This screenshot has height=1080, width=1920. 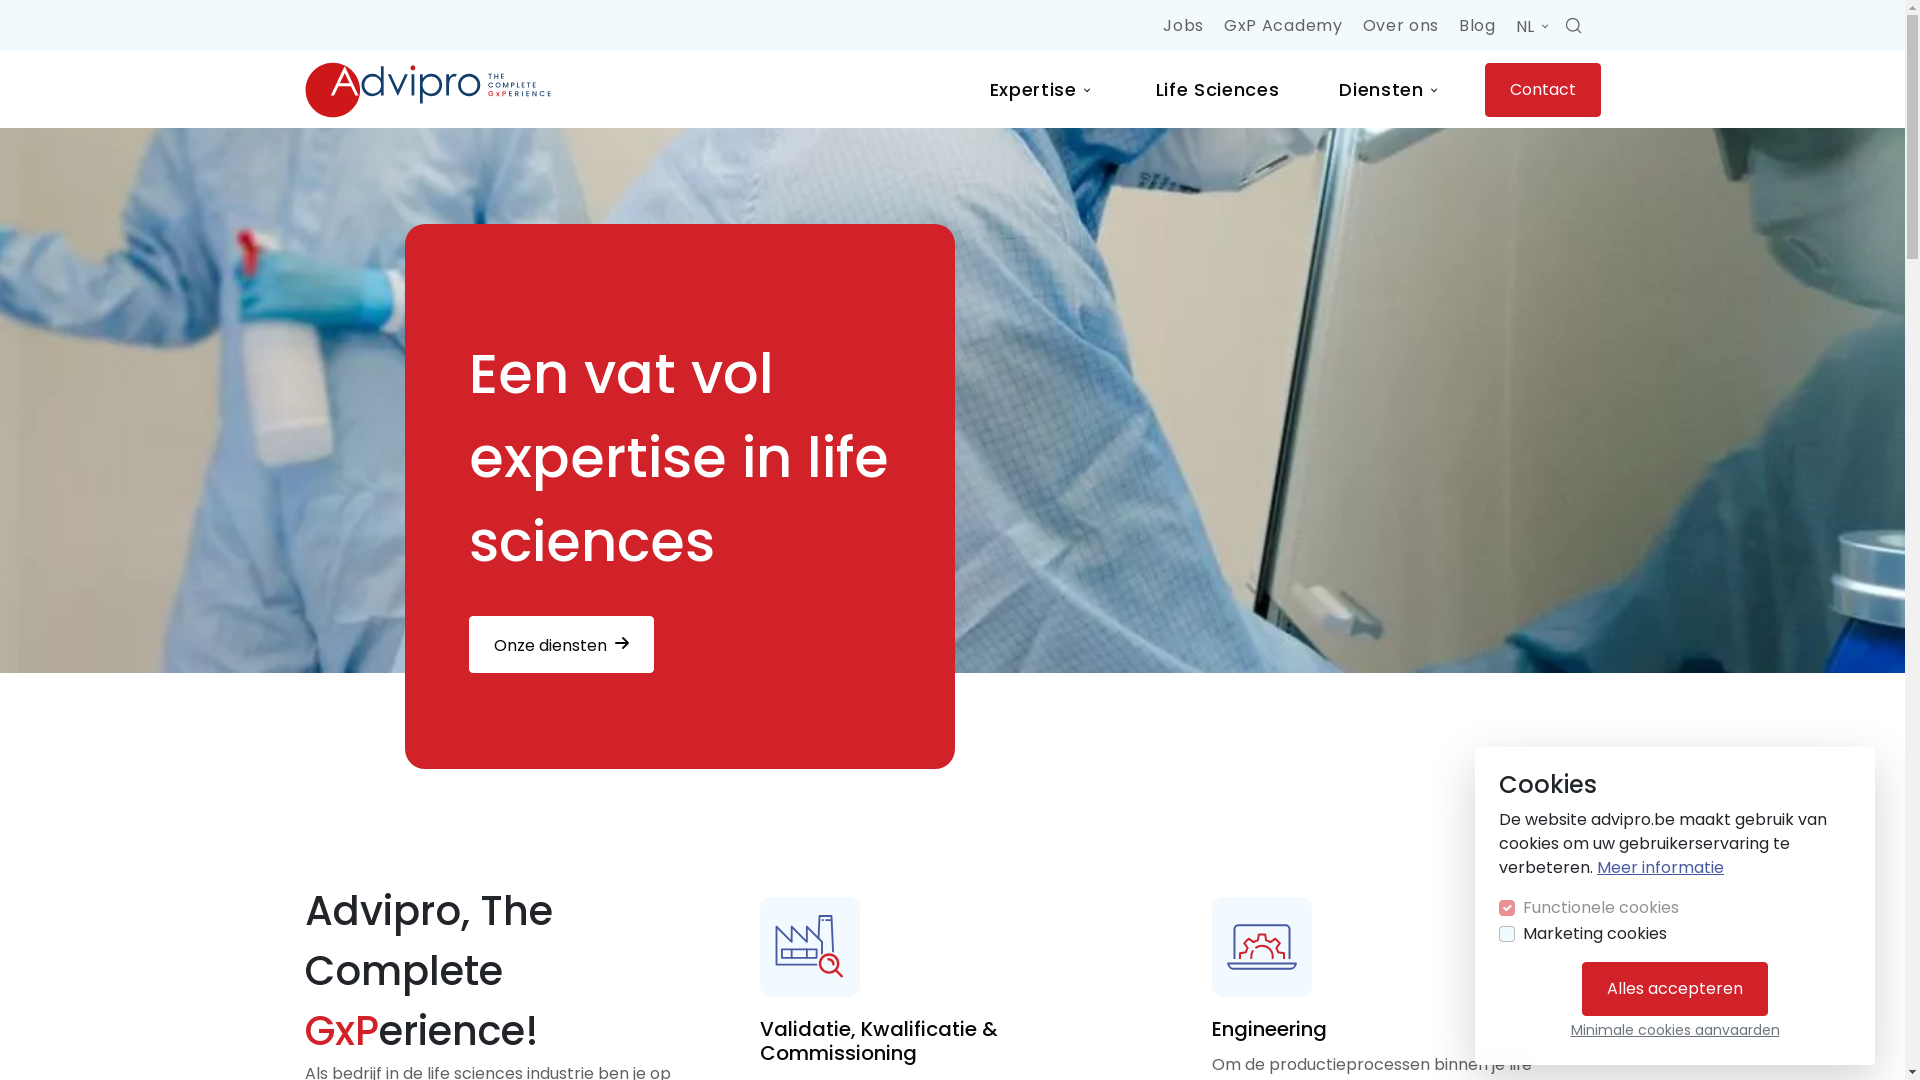 I want to click on Aseptische Technieken, so click(x=952, y=400).